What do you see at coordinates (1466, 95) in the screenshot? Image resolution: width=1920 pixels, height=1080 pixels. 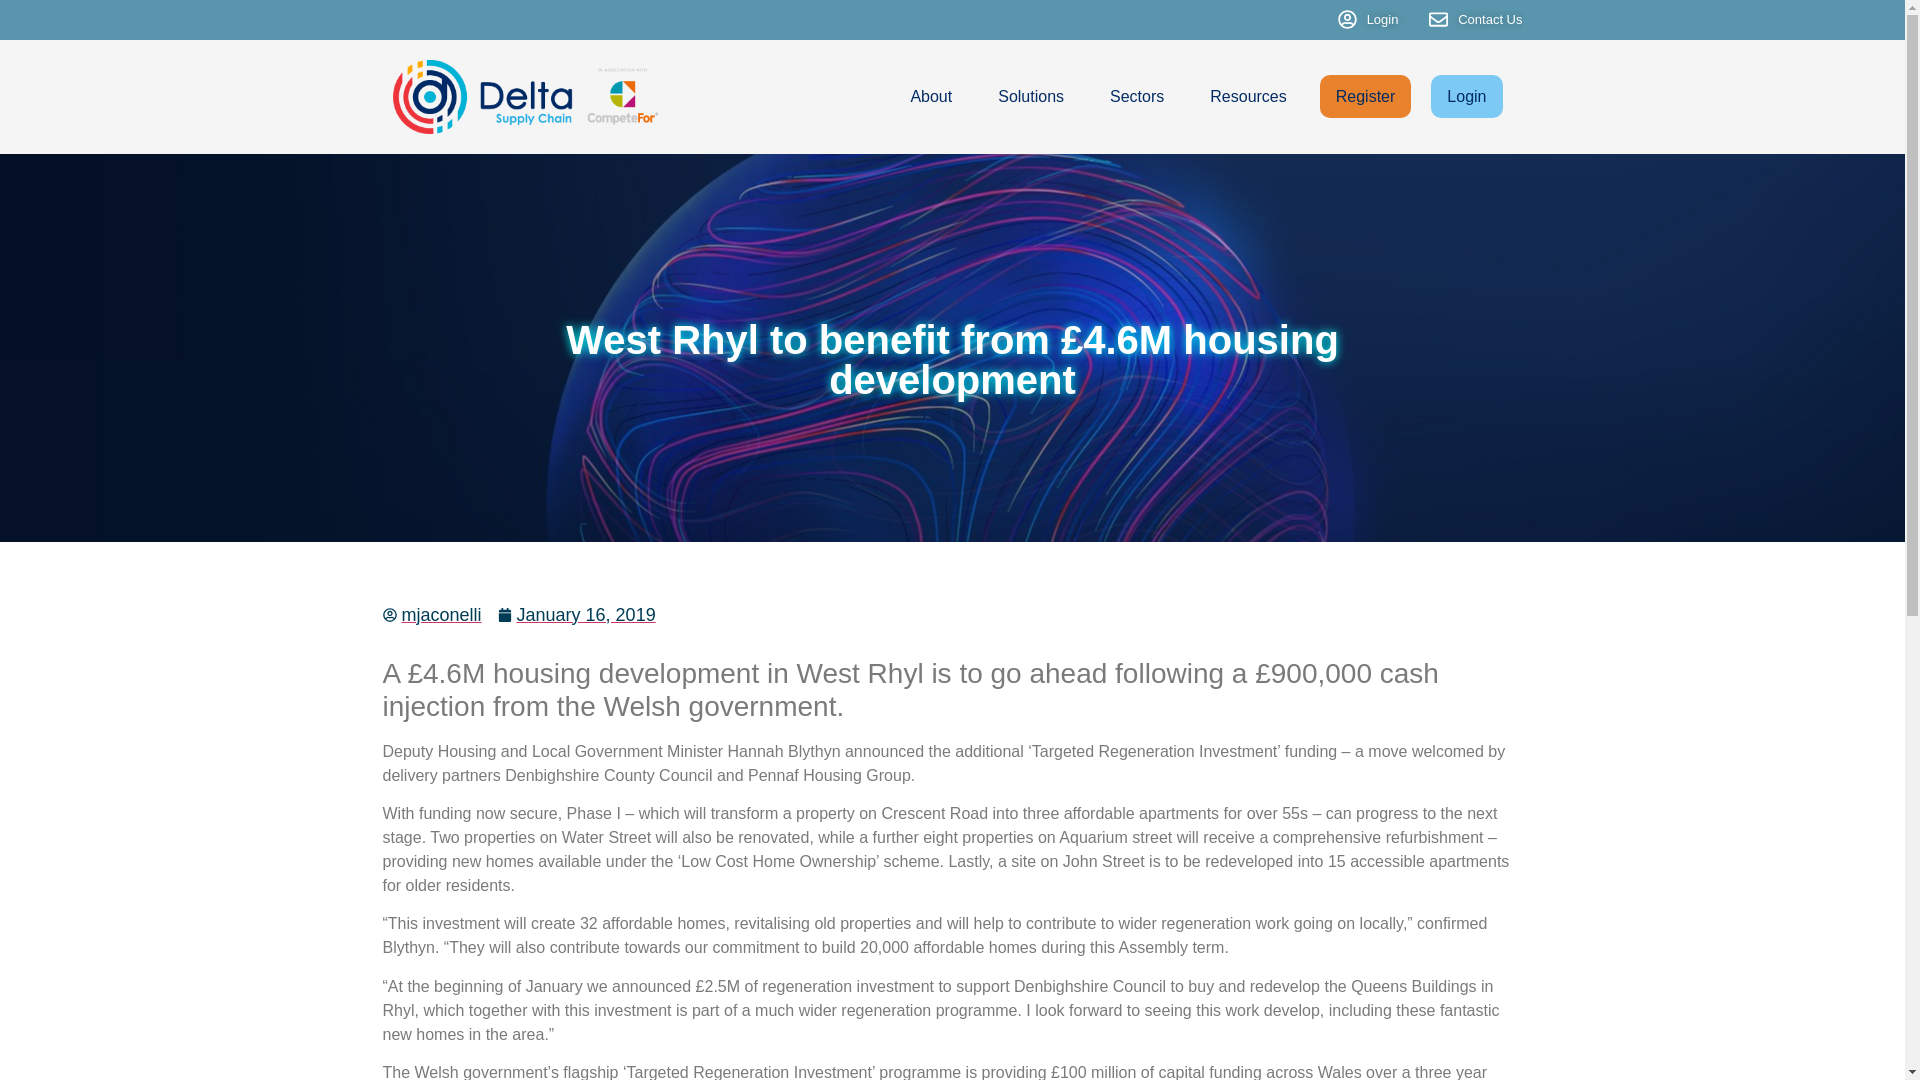 I see `Login` at bounding box center [1466, 95].